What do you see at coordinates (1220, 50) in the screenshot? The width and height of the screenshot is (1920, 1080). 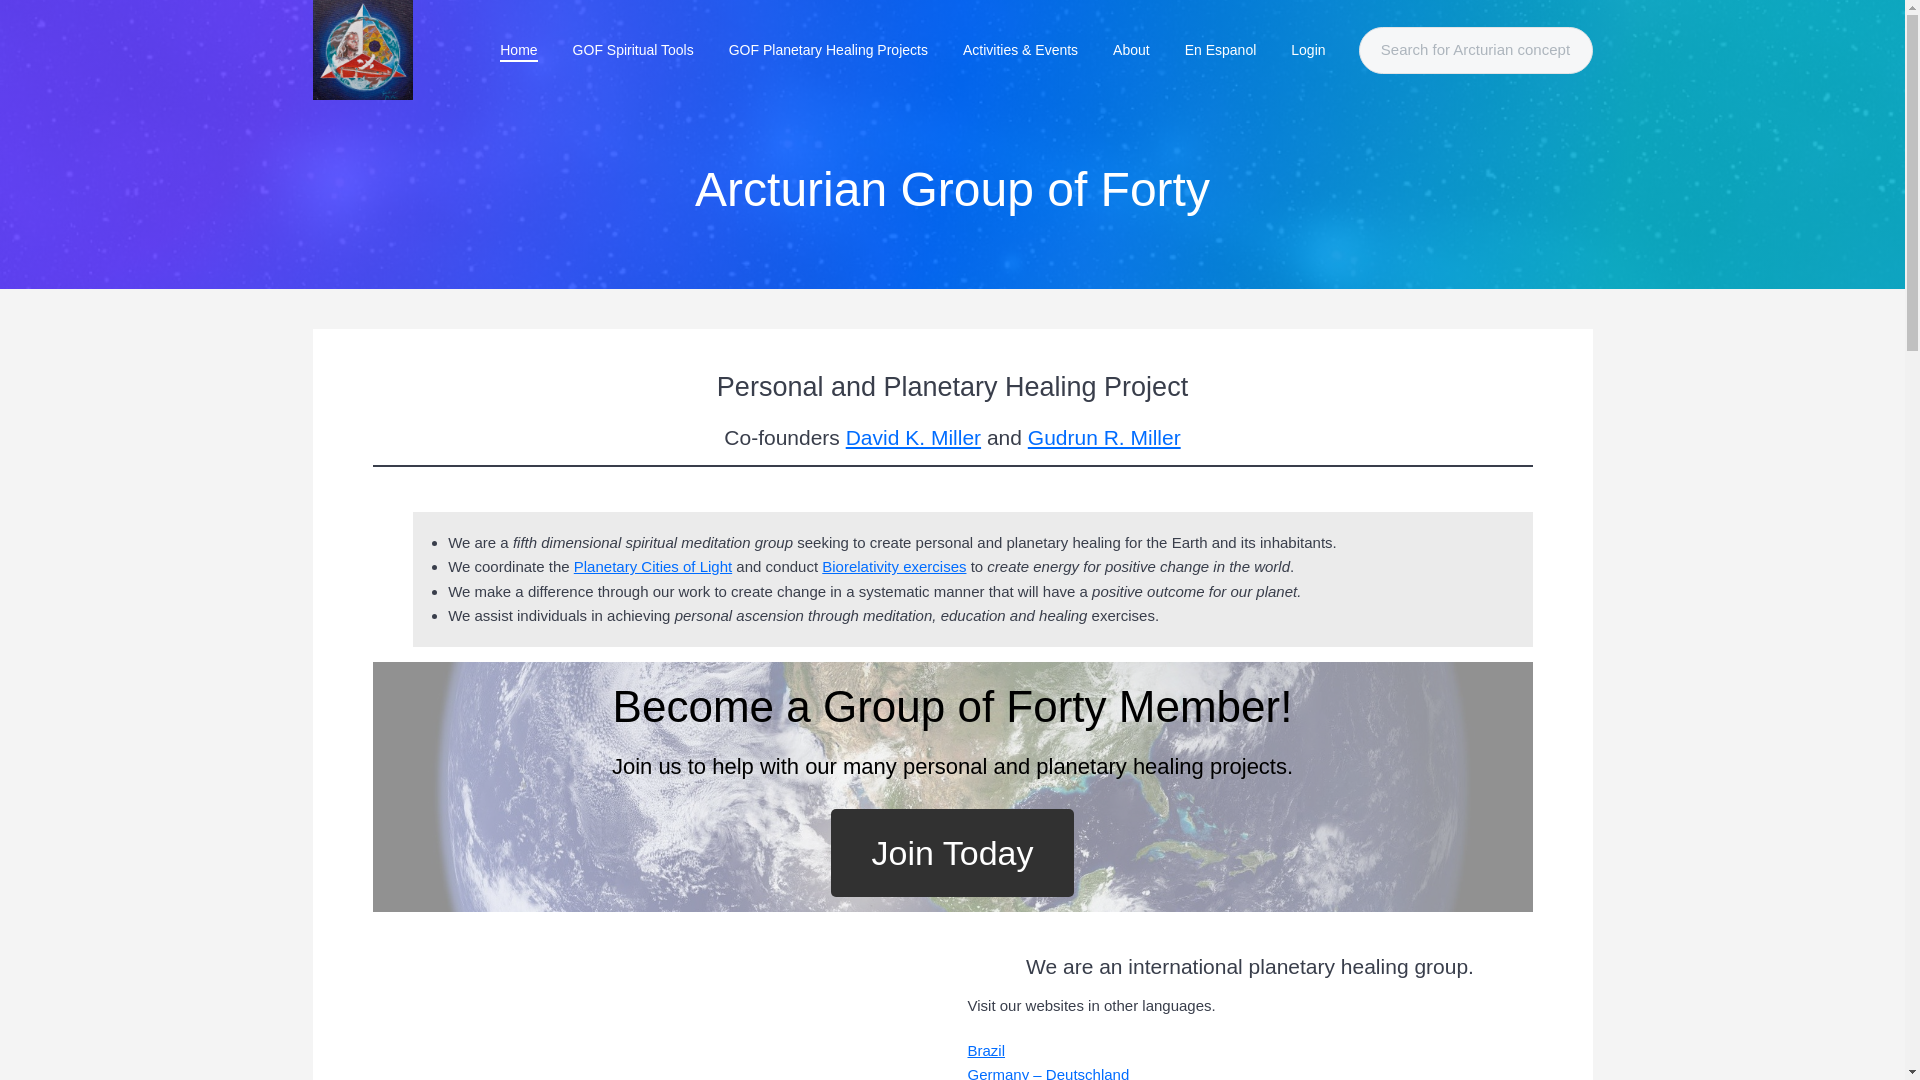 I see `En Espanol` at bounding box center [1220, 50].